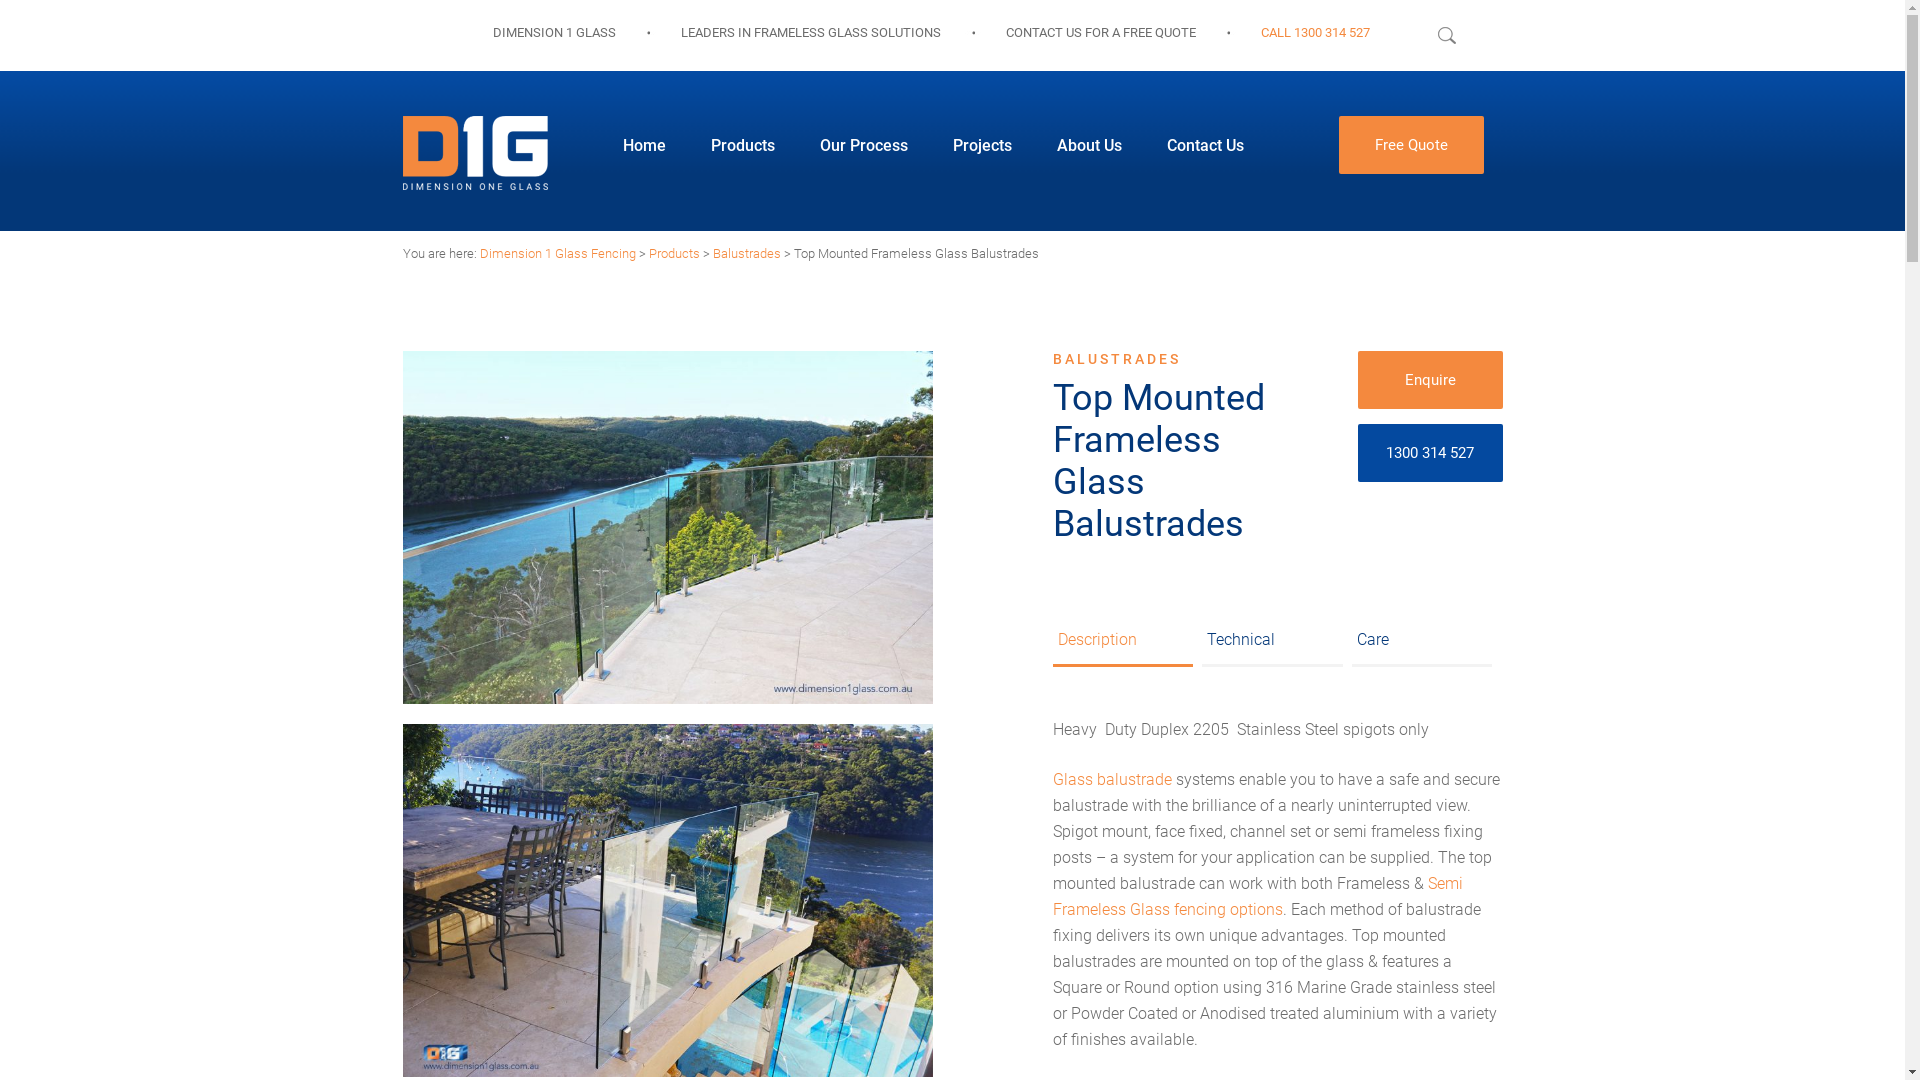 This screenshot has width=1920, height=1080. Describe the element at coordinates (864, 146) in the screenshot. I see `Our Process` at that location.